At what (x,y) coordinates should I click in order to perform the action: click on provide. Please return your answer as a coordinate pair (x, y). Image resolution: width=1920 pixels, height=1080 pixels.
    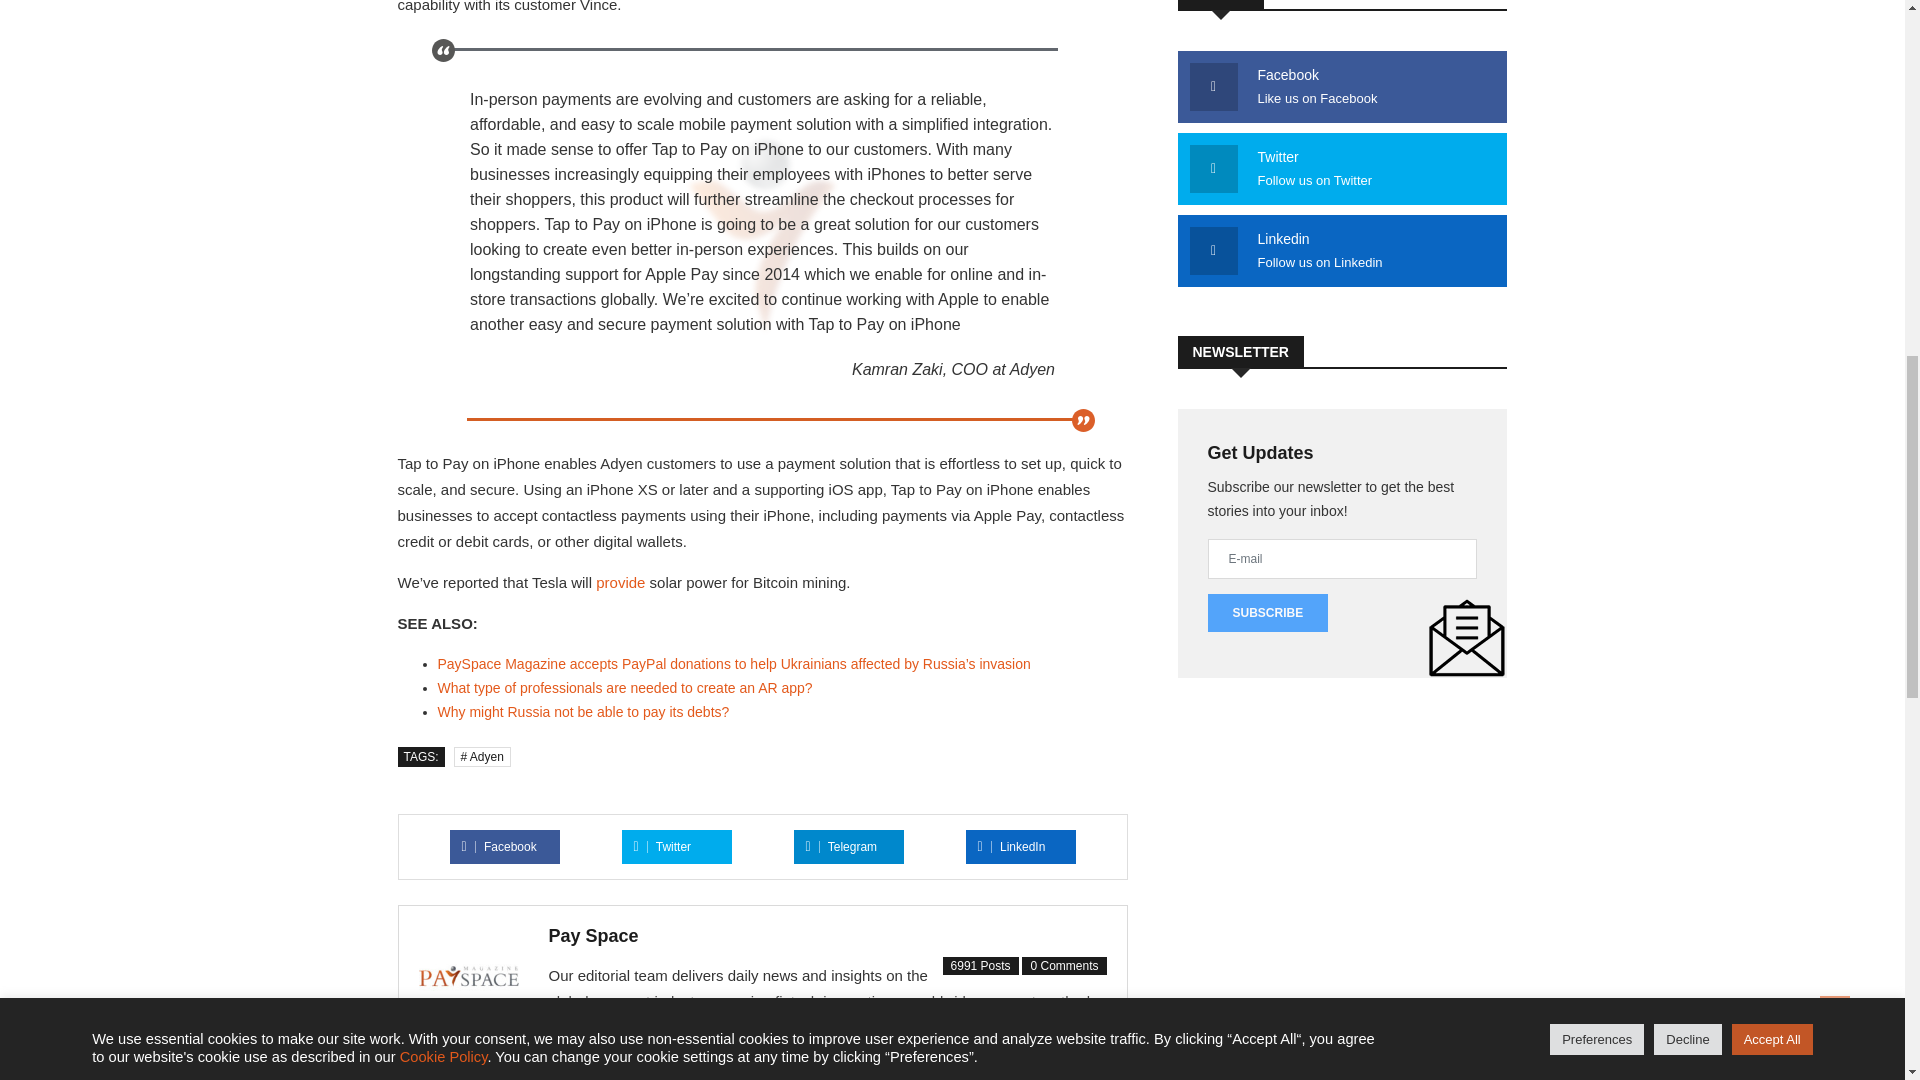
    Looking at the image, I should click on (620, 582).